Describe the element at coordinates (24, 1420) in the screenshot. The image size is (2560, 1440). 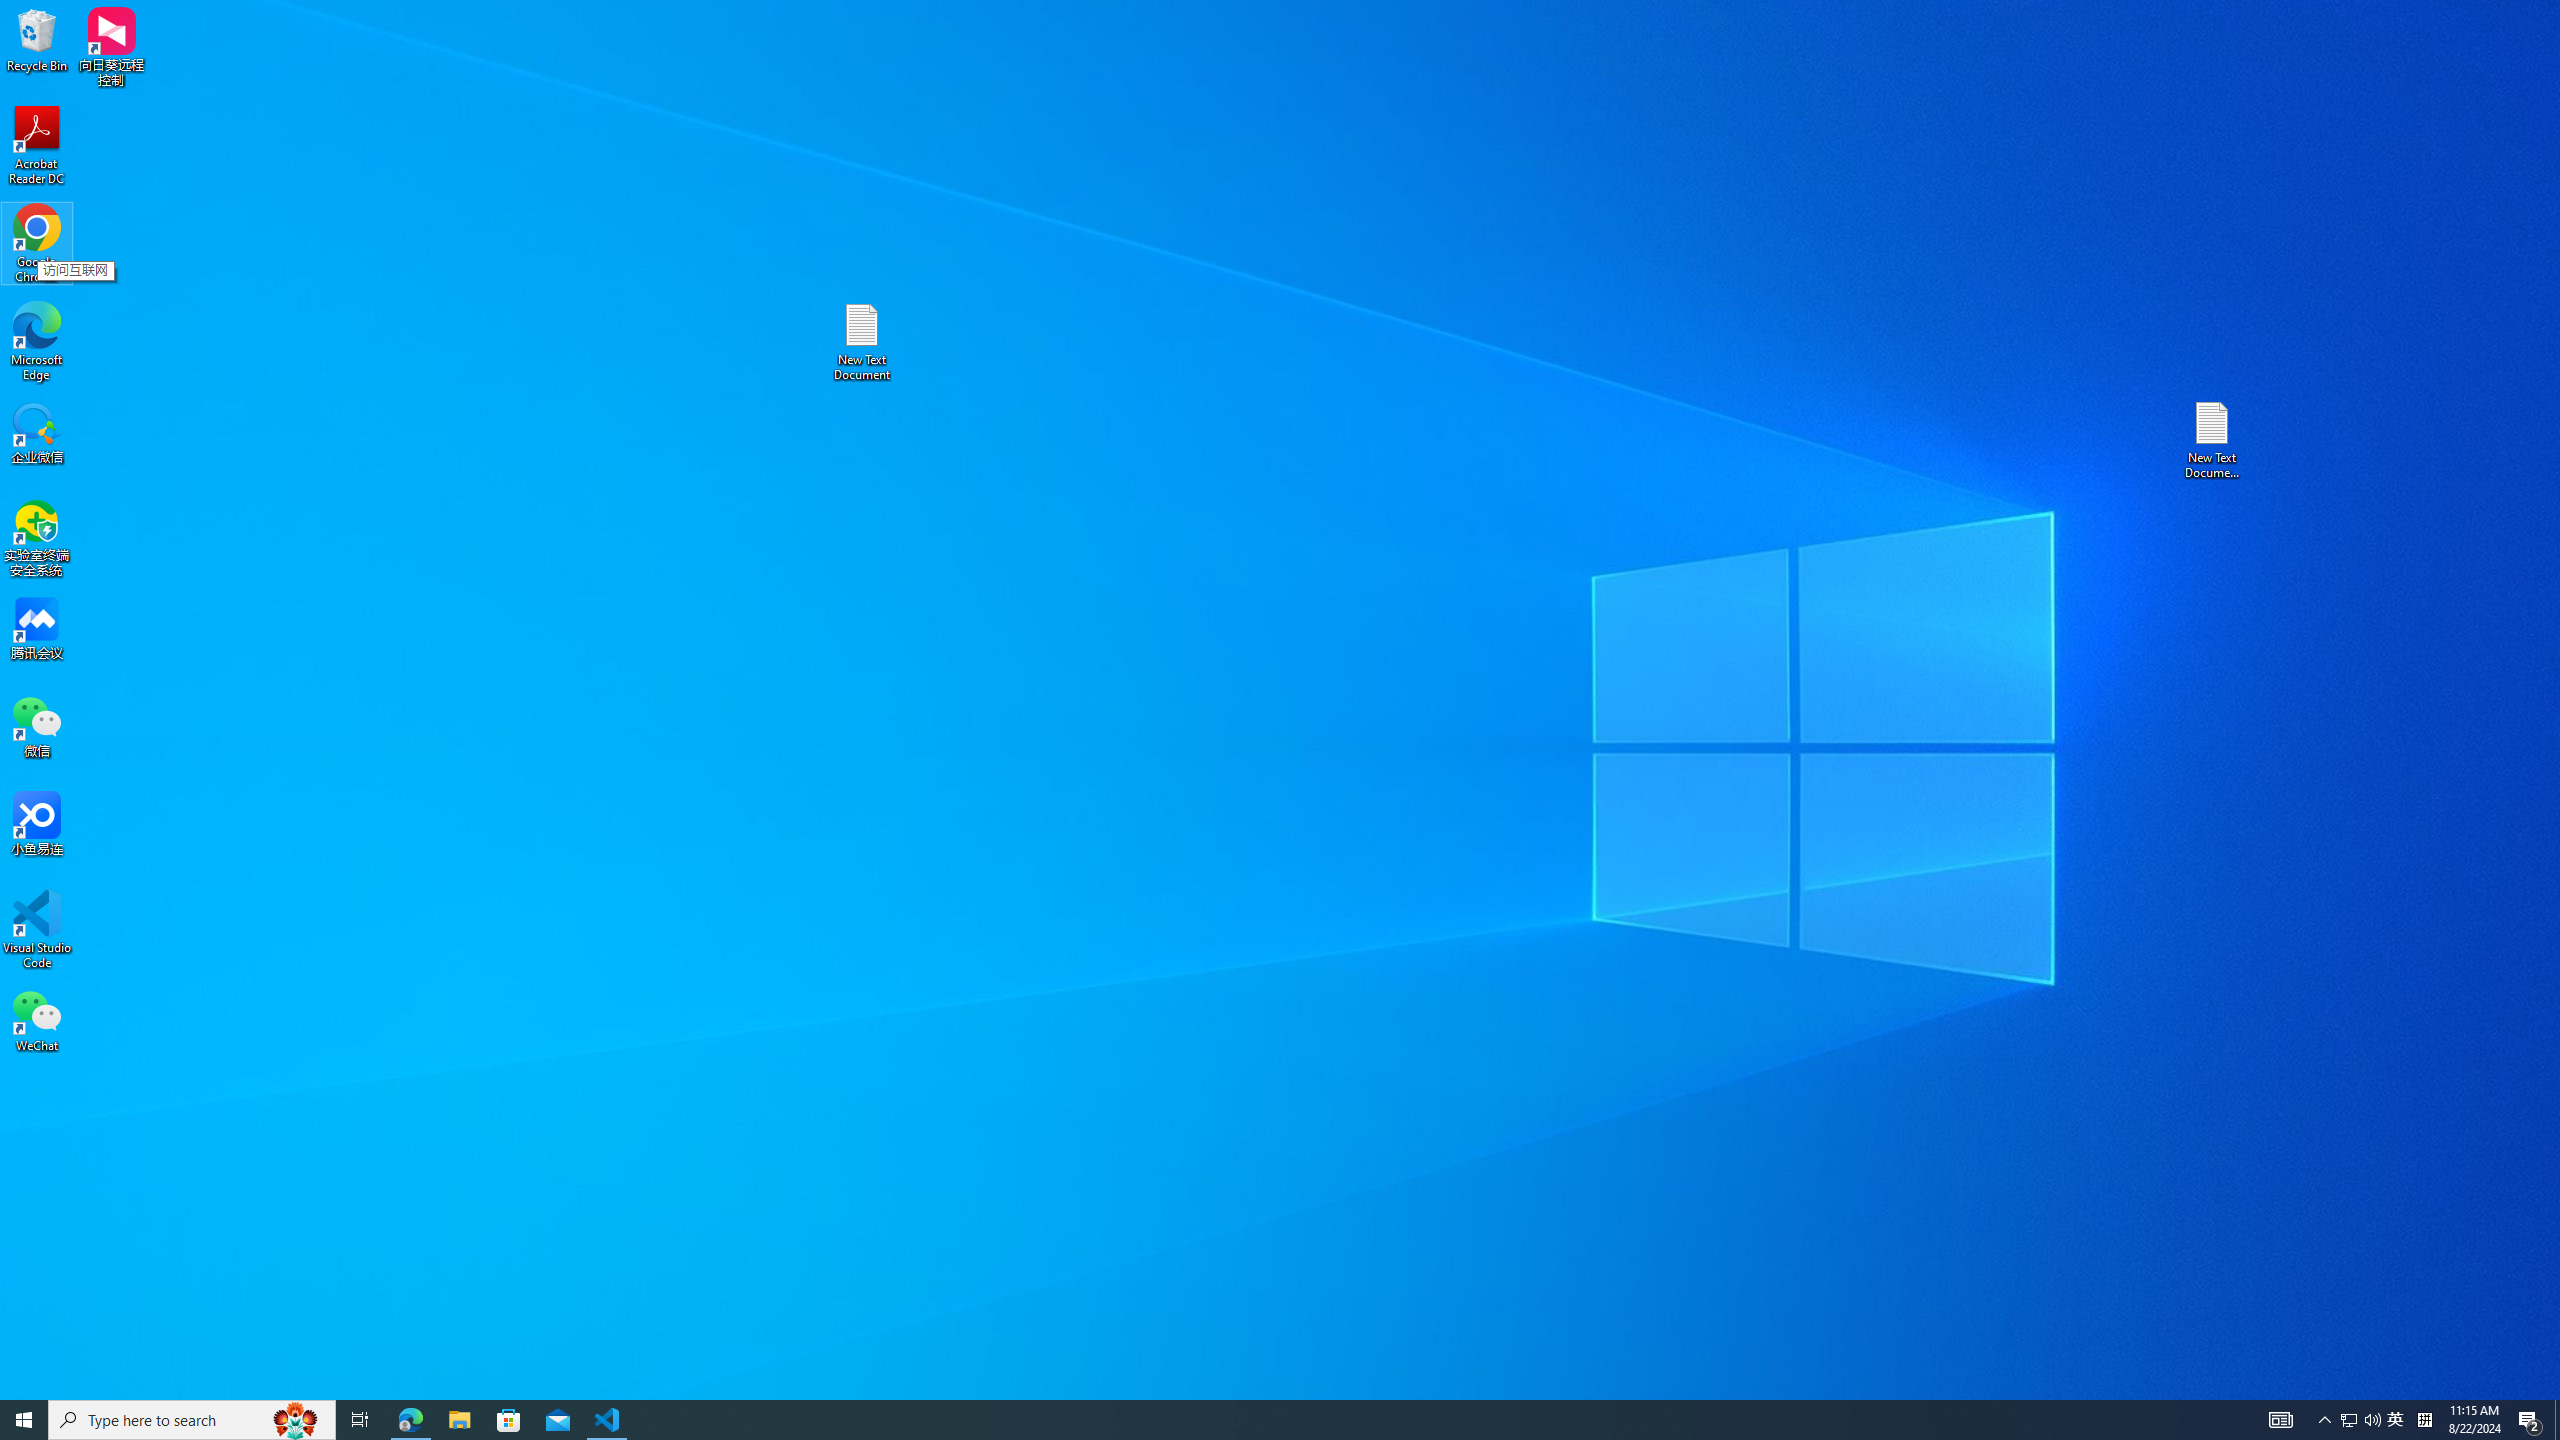
I see `Start` at that location.